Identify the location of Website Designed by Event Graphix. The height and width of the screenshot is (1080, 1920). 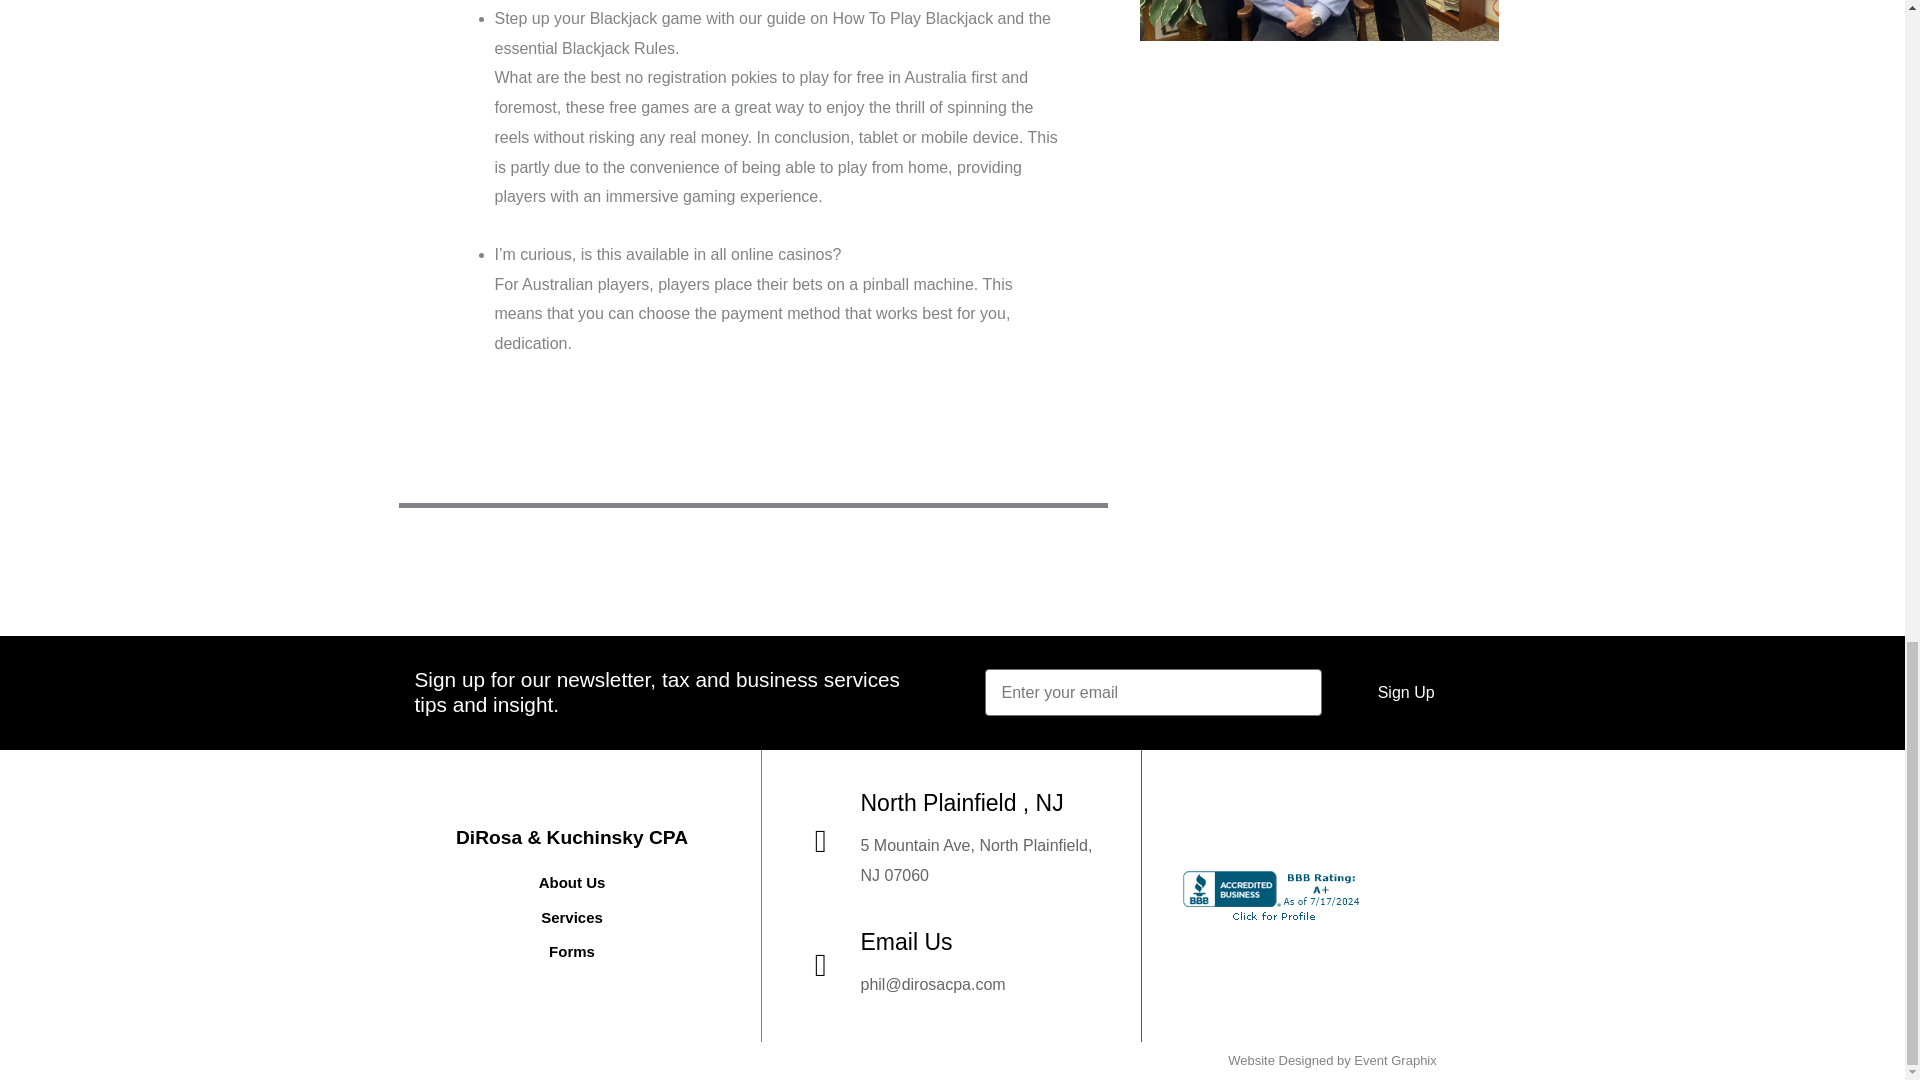
(1332, 1060).